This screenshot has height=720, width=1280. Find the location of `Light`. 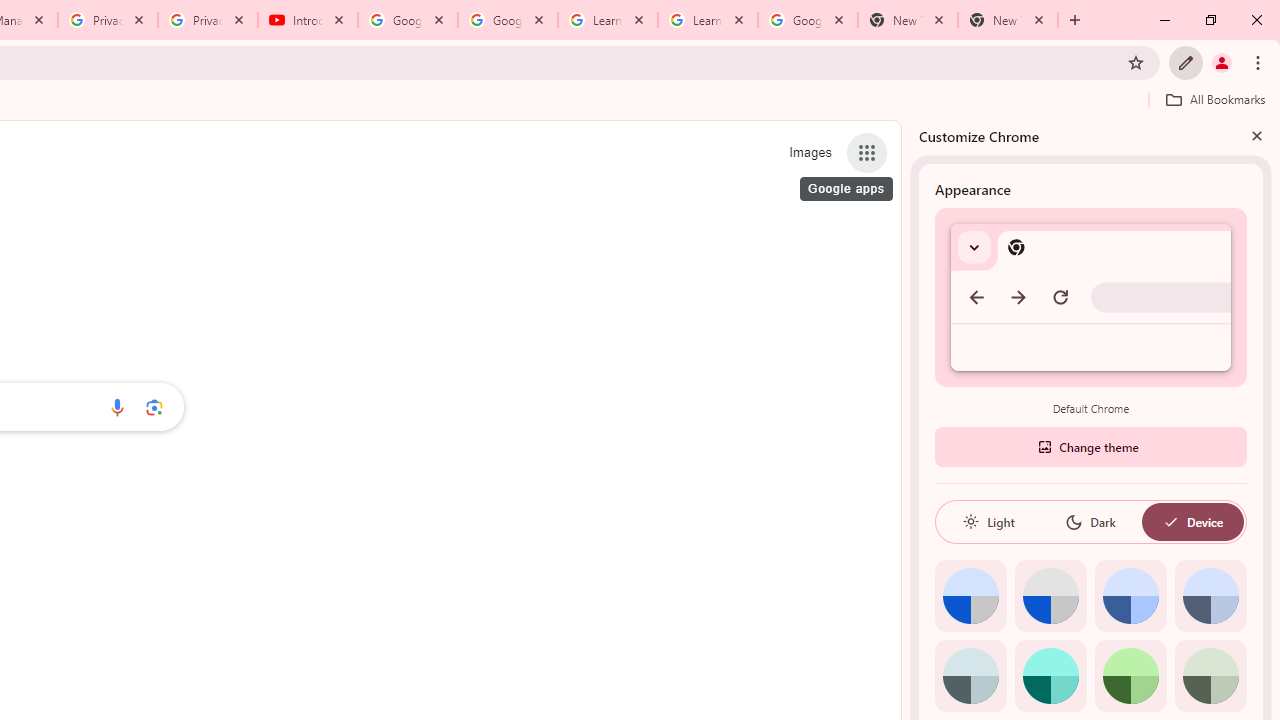

Light is located at coordinates (988, 522).